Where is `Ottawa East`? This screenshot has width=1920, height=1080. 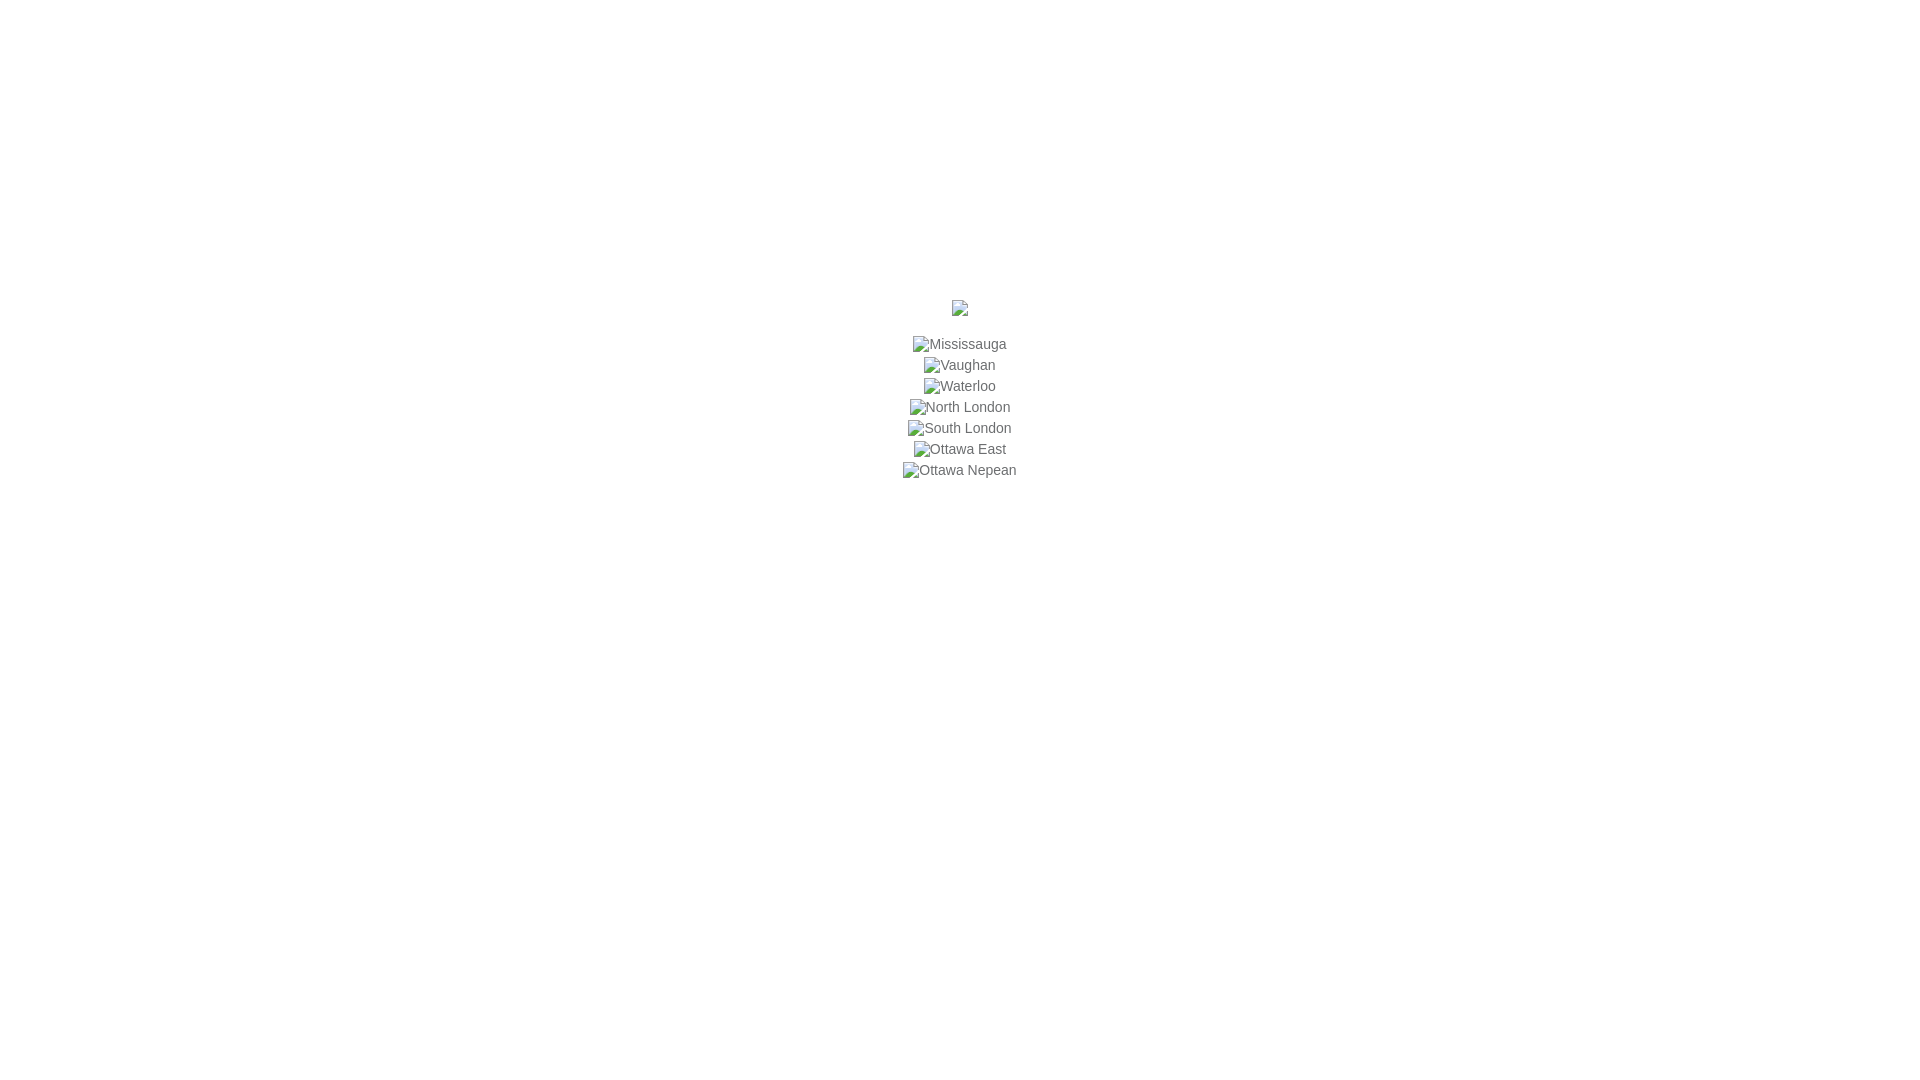 Ottawa East is located at coordinates (960, 449).